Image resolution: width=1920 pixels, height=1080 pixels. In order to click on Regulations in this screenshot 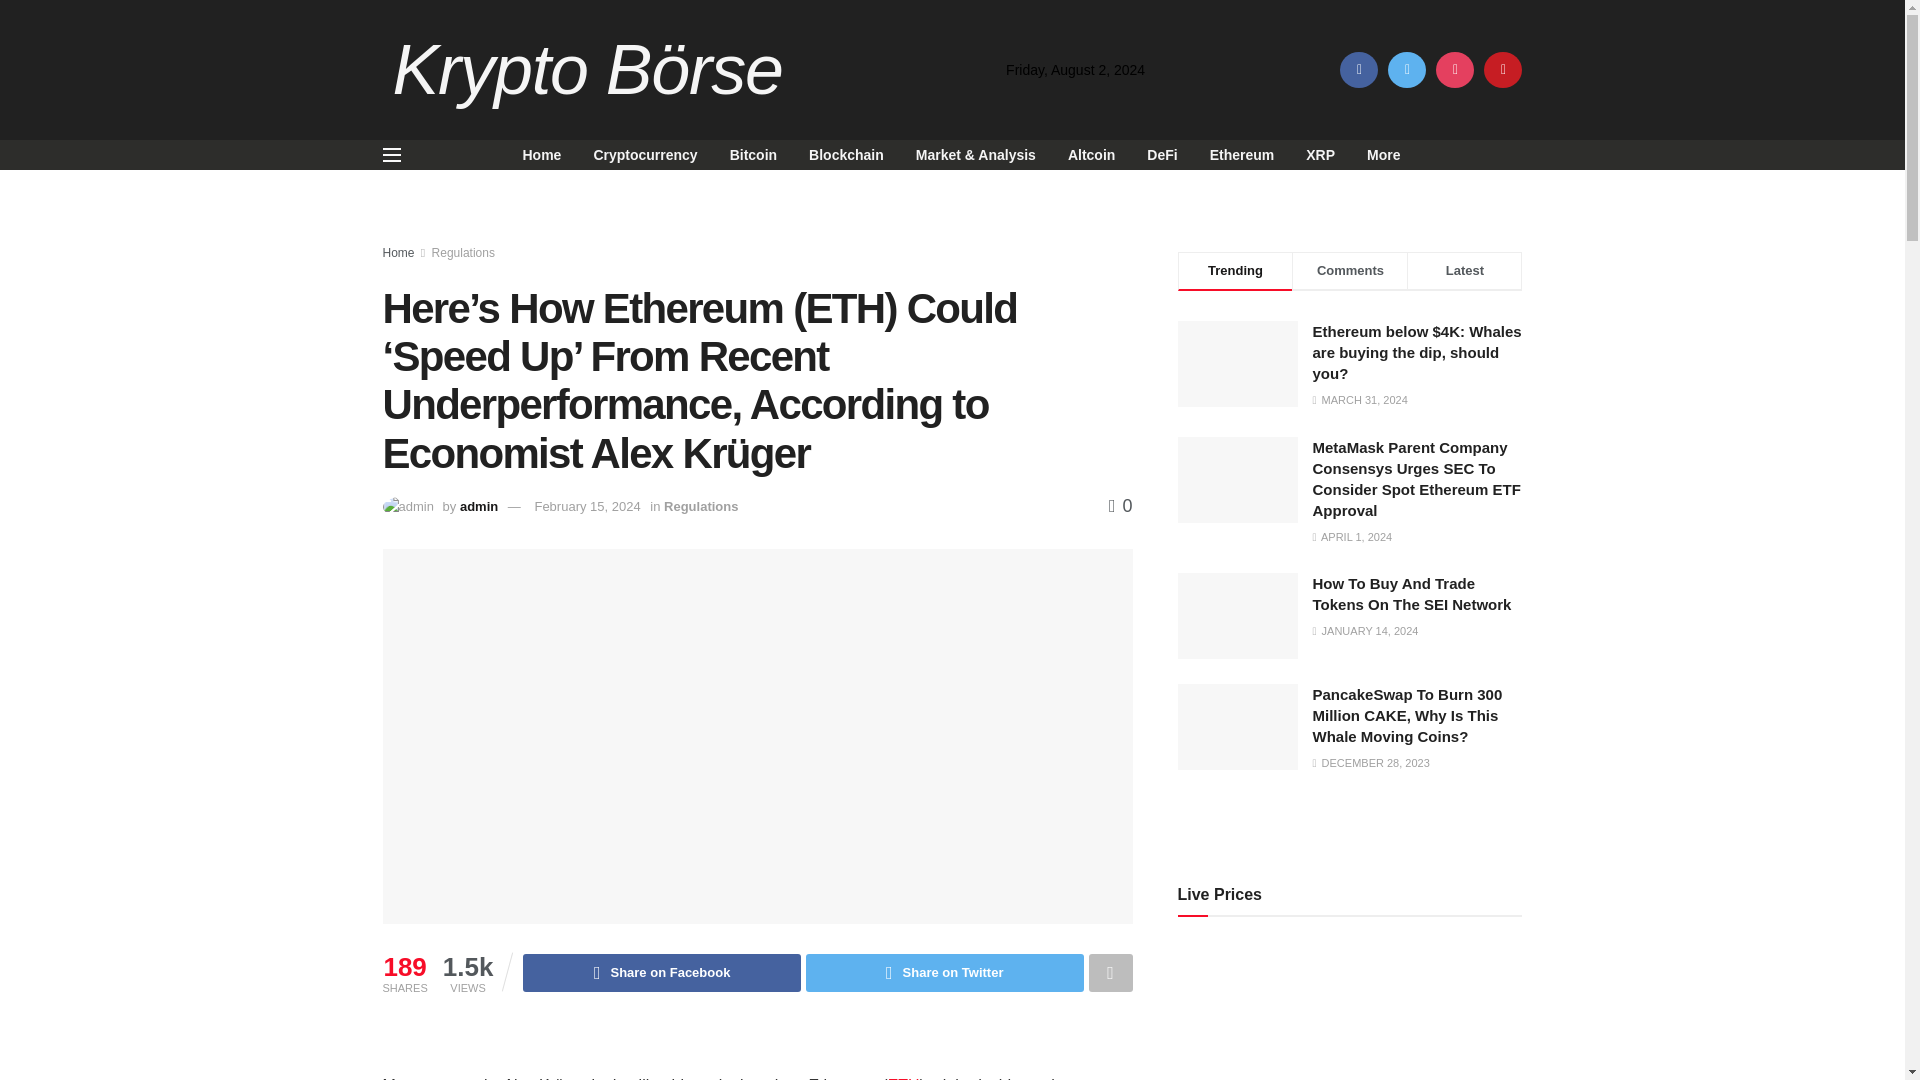, I will do `click(700, 506)`.